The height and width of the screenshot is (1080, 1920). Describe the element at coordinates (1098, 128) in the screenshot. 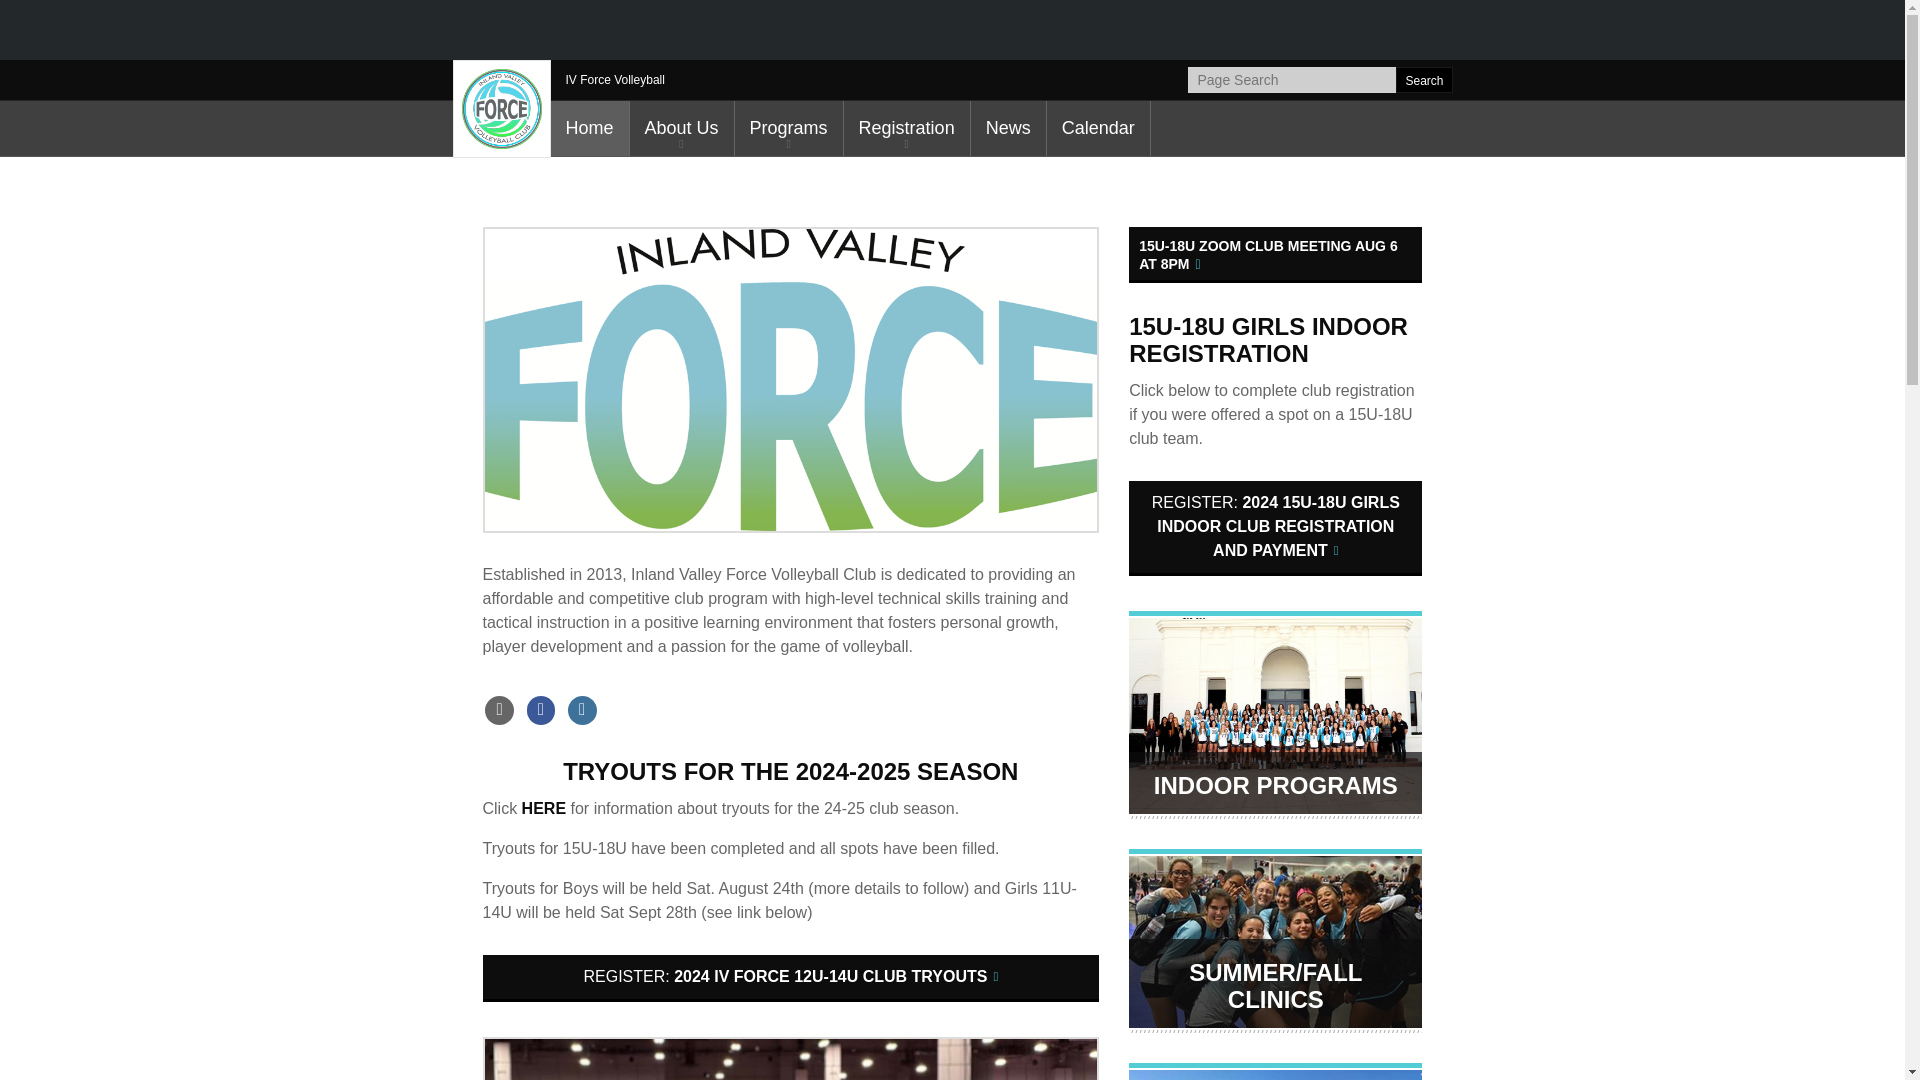

I see `Calendar` at that location.